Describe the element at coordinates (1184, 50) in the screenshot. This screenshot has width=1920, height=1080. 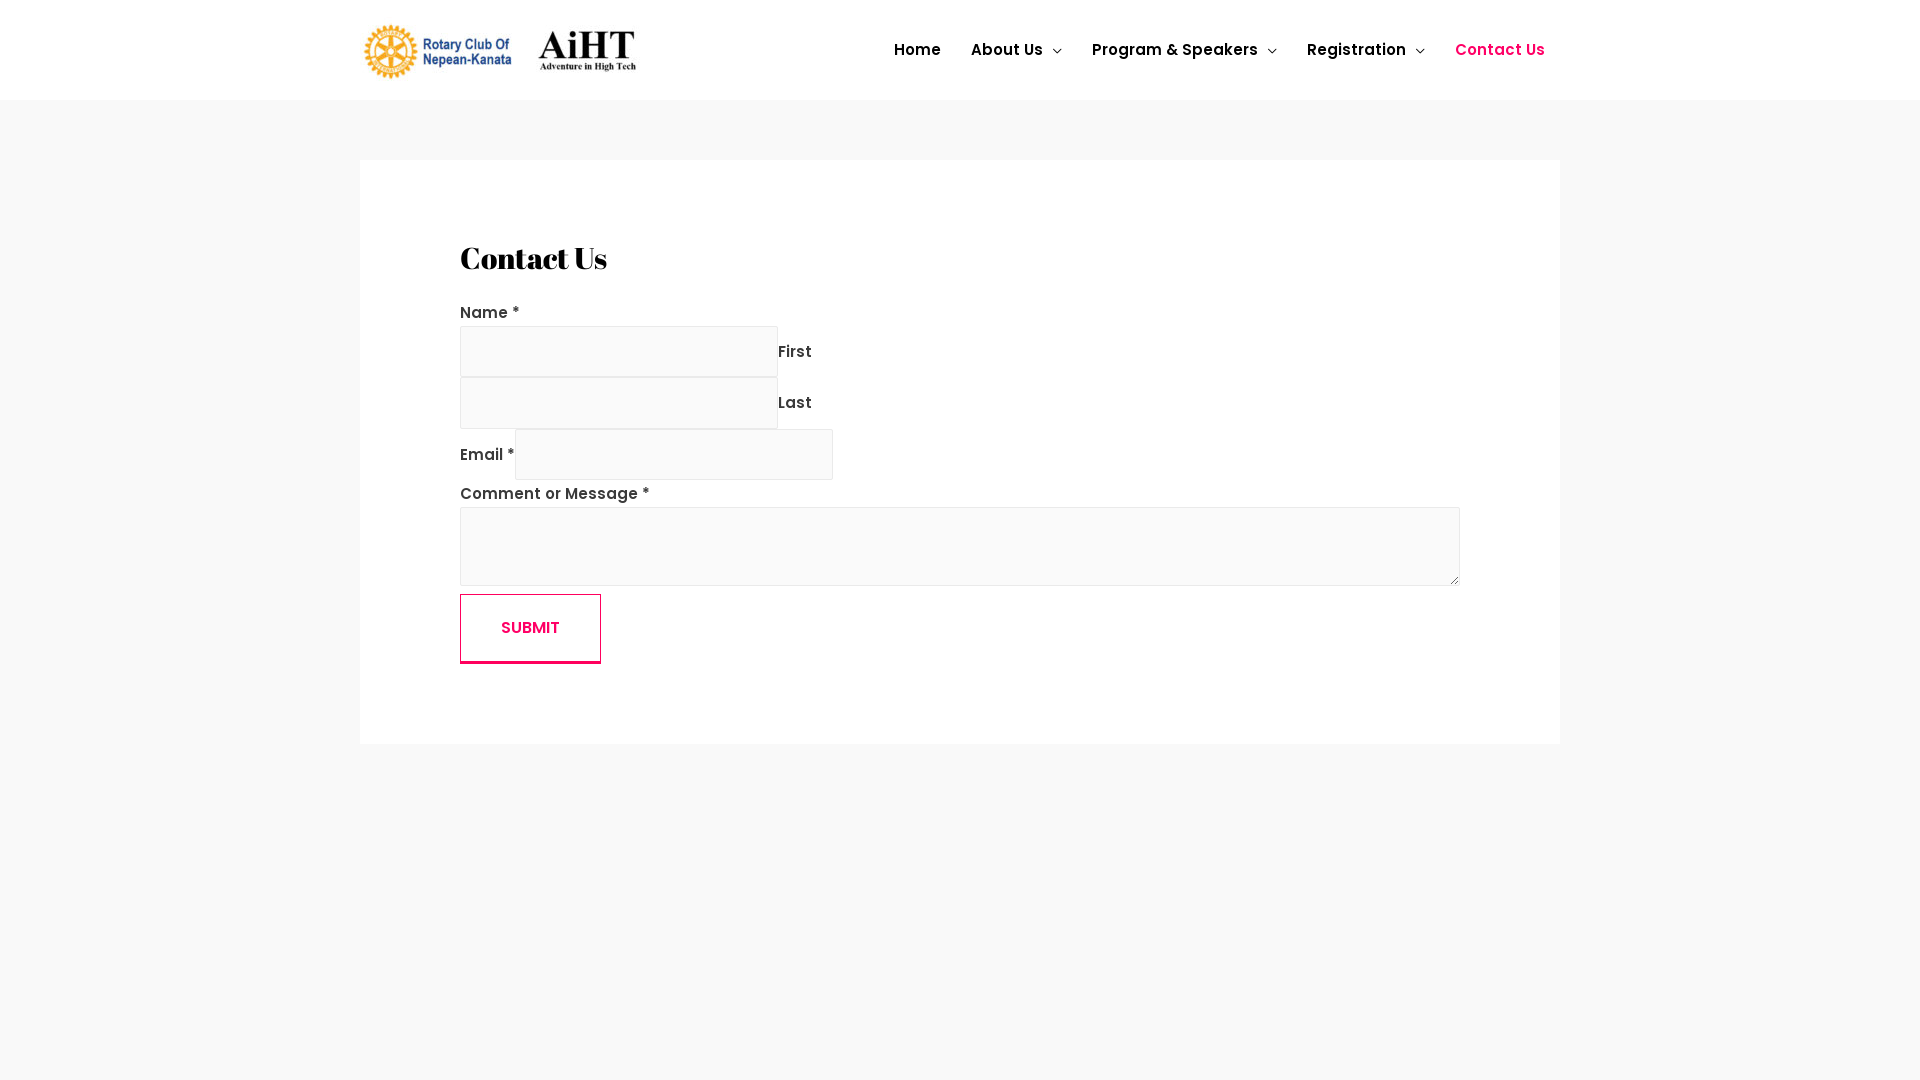
I see `Program & Speakers` at that location.